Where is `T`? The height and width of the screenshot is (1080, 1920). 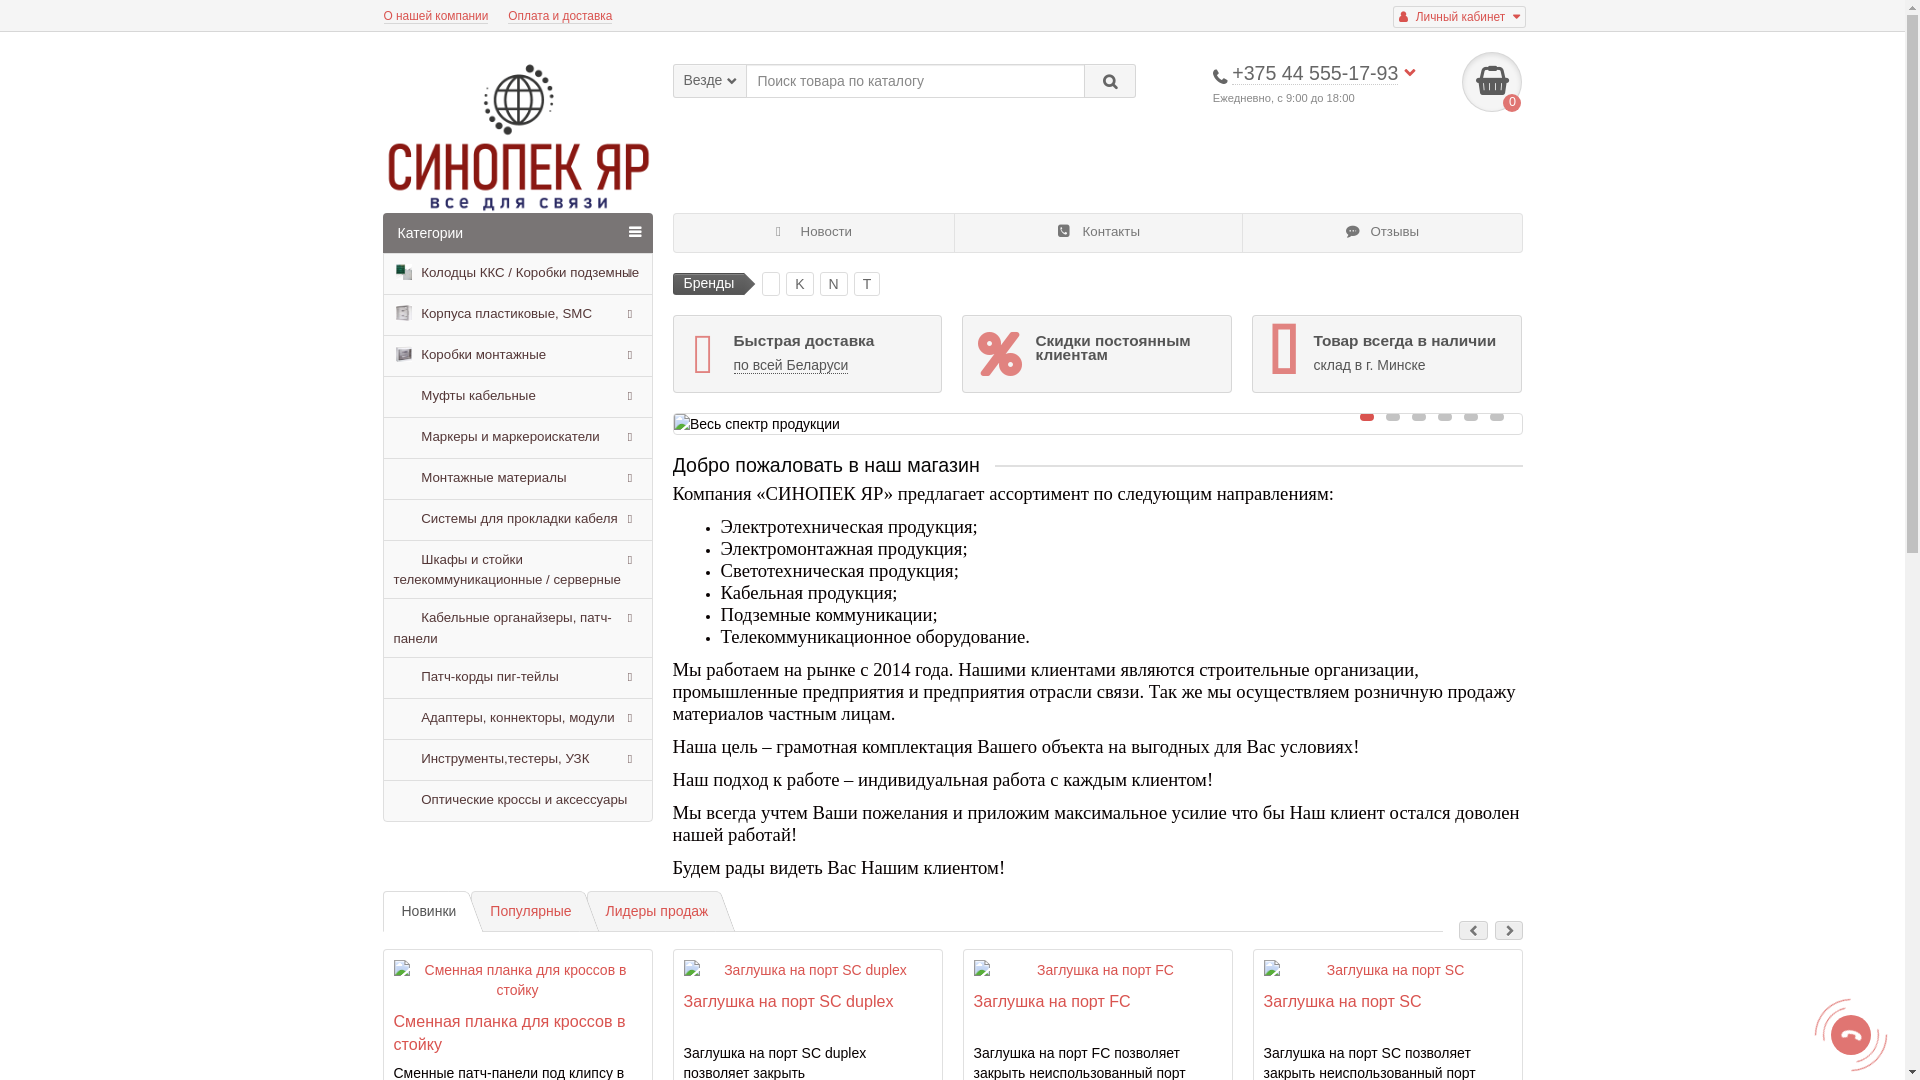 T is located at coordinates (868, 284).